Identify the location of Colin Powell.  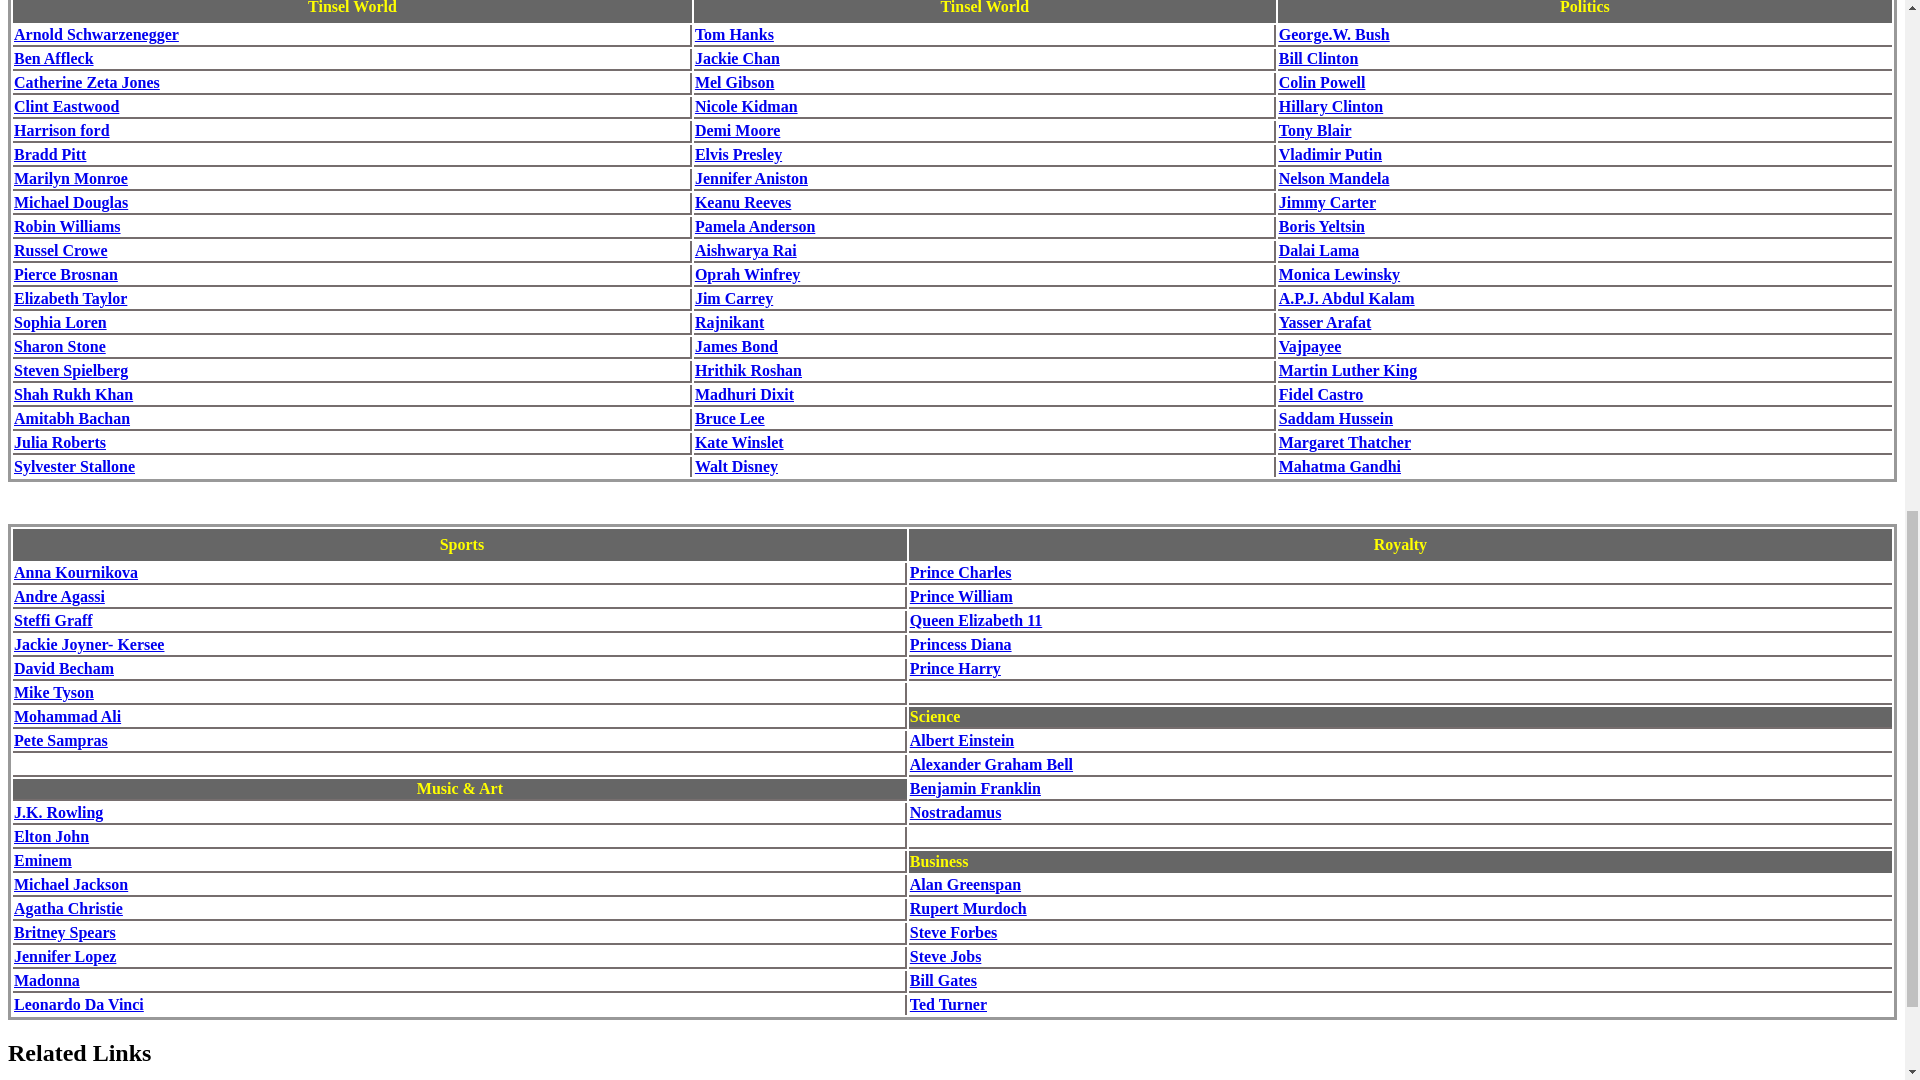
(1322, 82).